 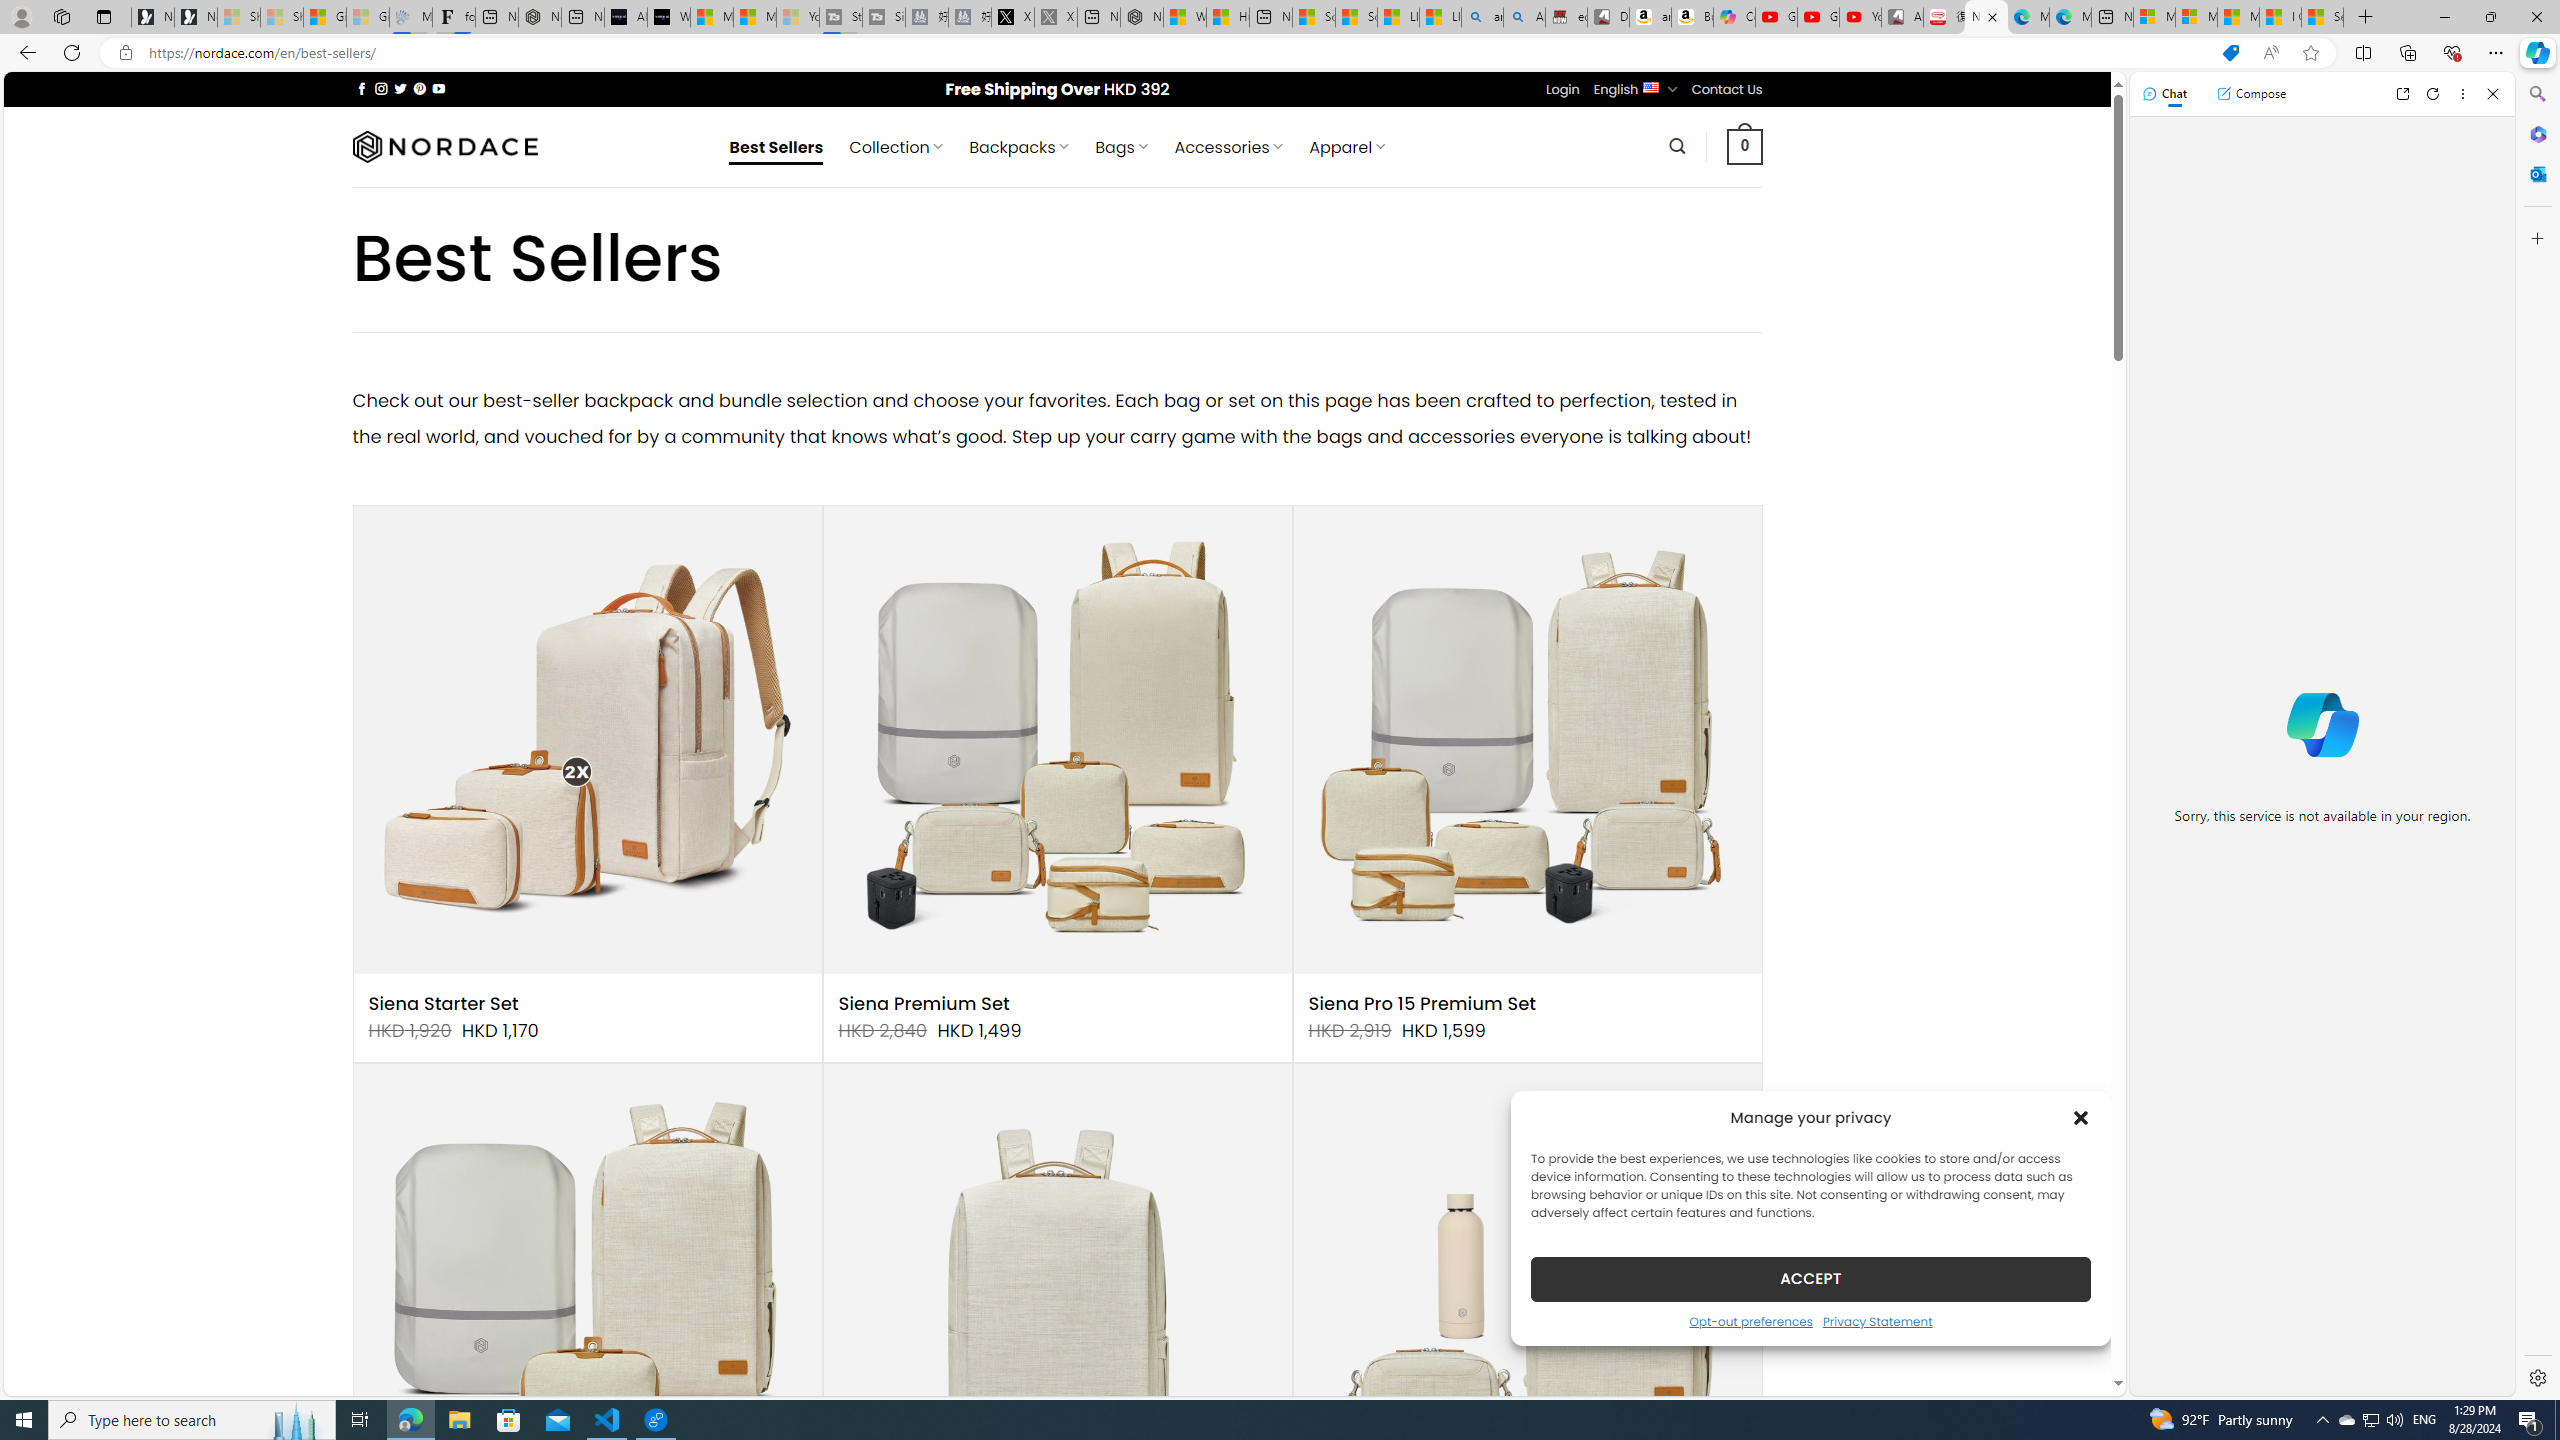 What do you see at coordinates (2251, 93) in the screenshot?
I see `Compose` at bounding box center [2251, 93].